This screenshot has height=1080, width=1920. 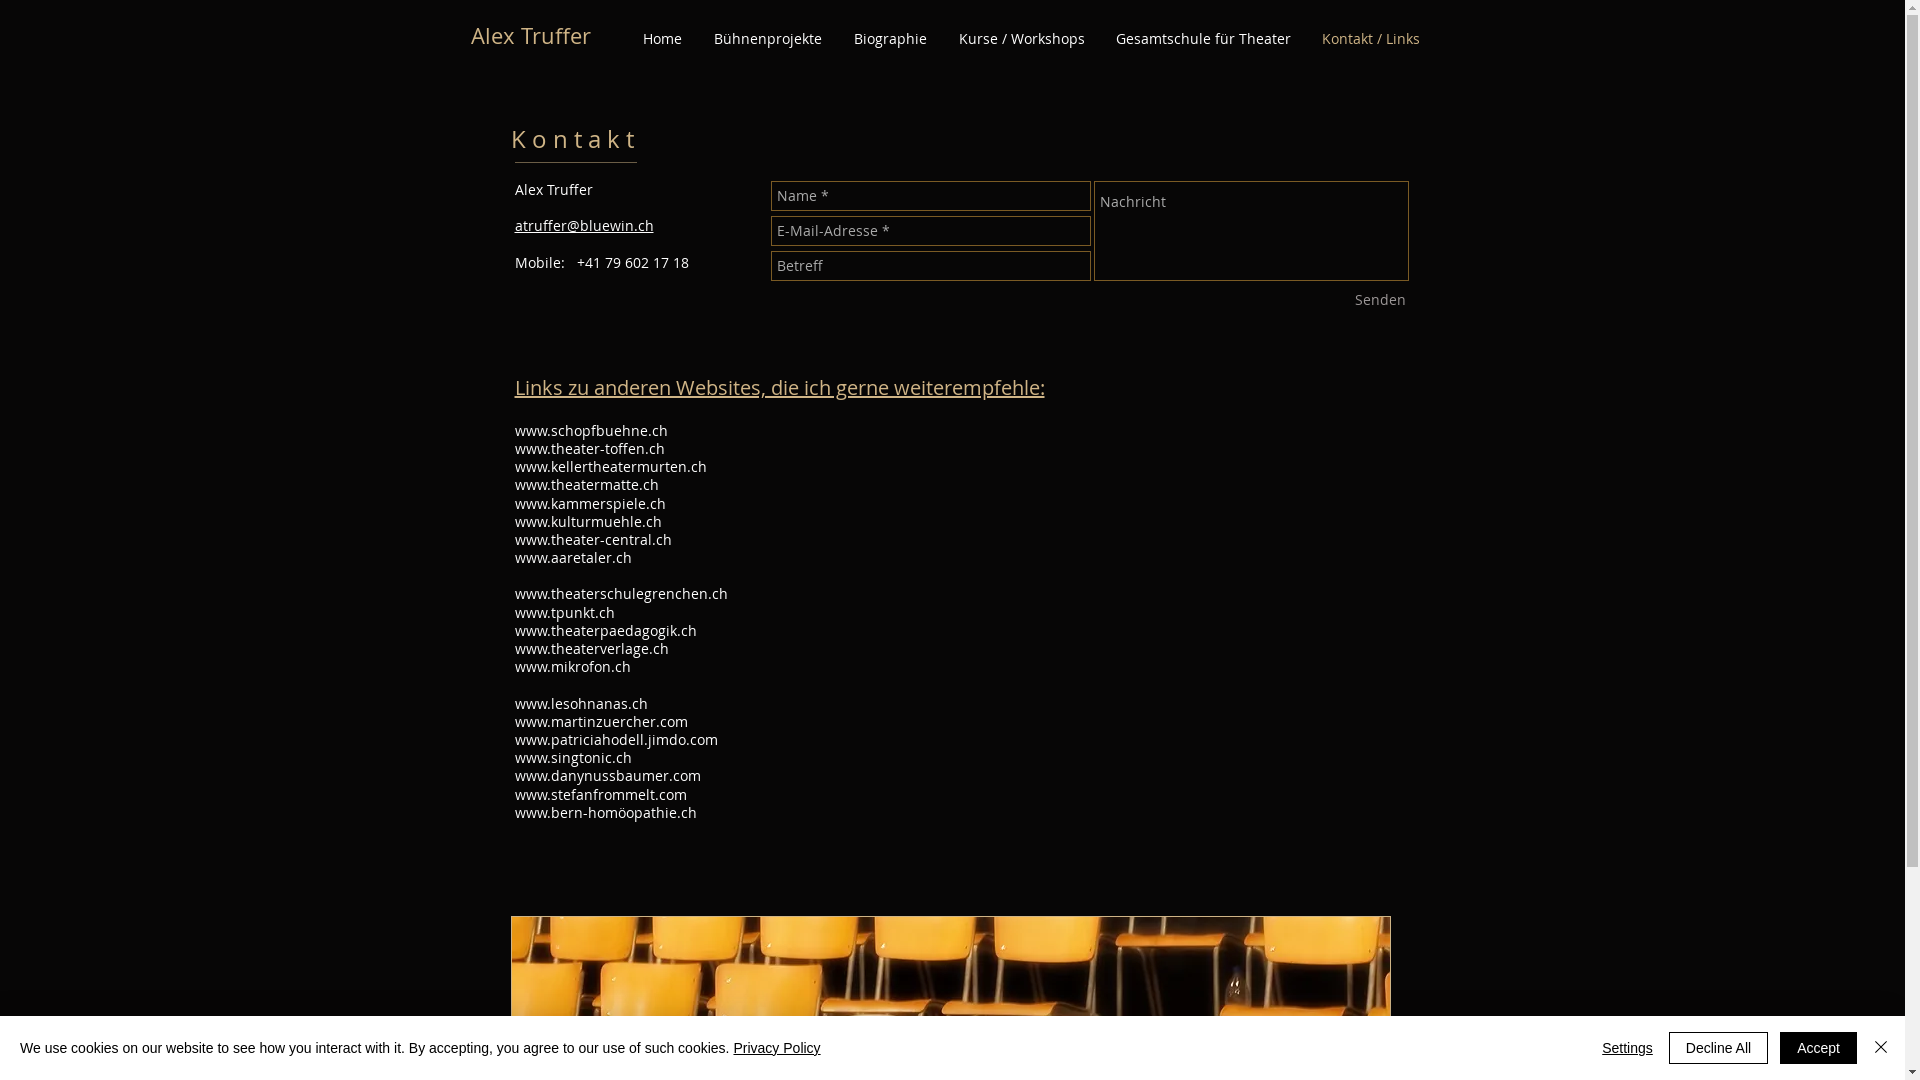 What do you see at coordinates (589, 448) in the screenshot?
I see `www.theater-toffen.ch` at bounding box center [589, 448].